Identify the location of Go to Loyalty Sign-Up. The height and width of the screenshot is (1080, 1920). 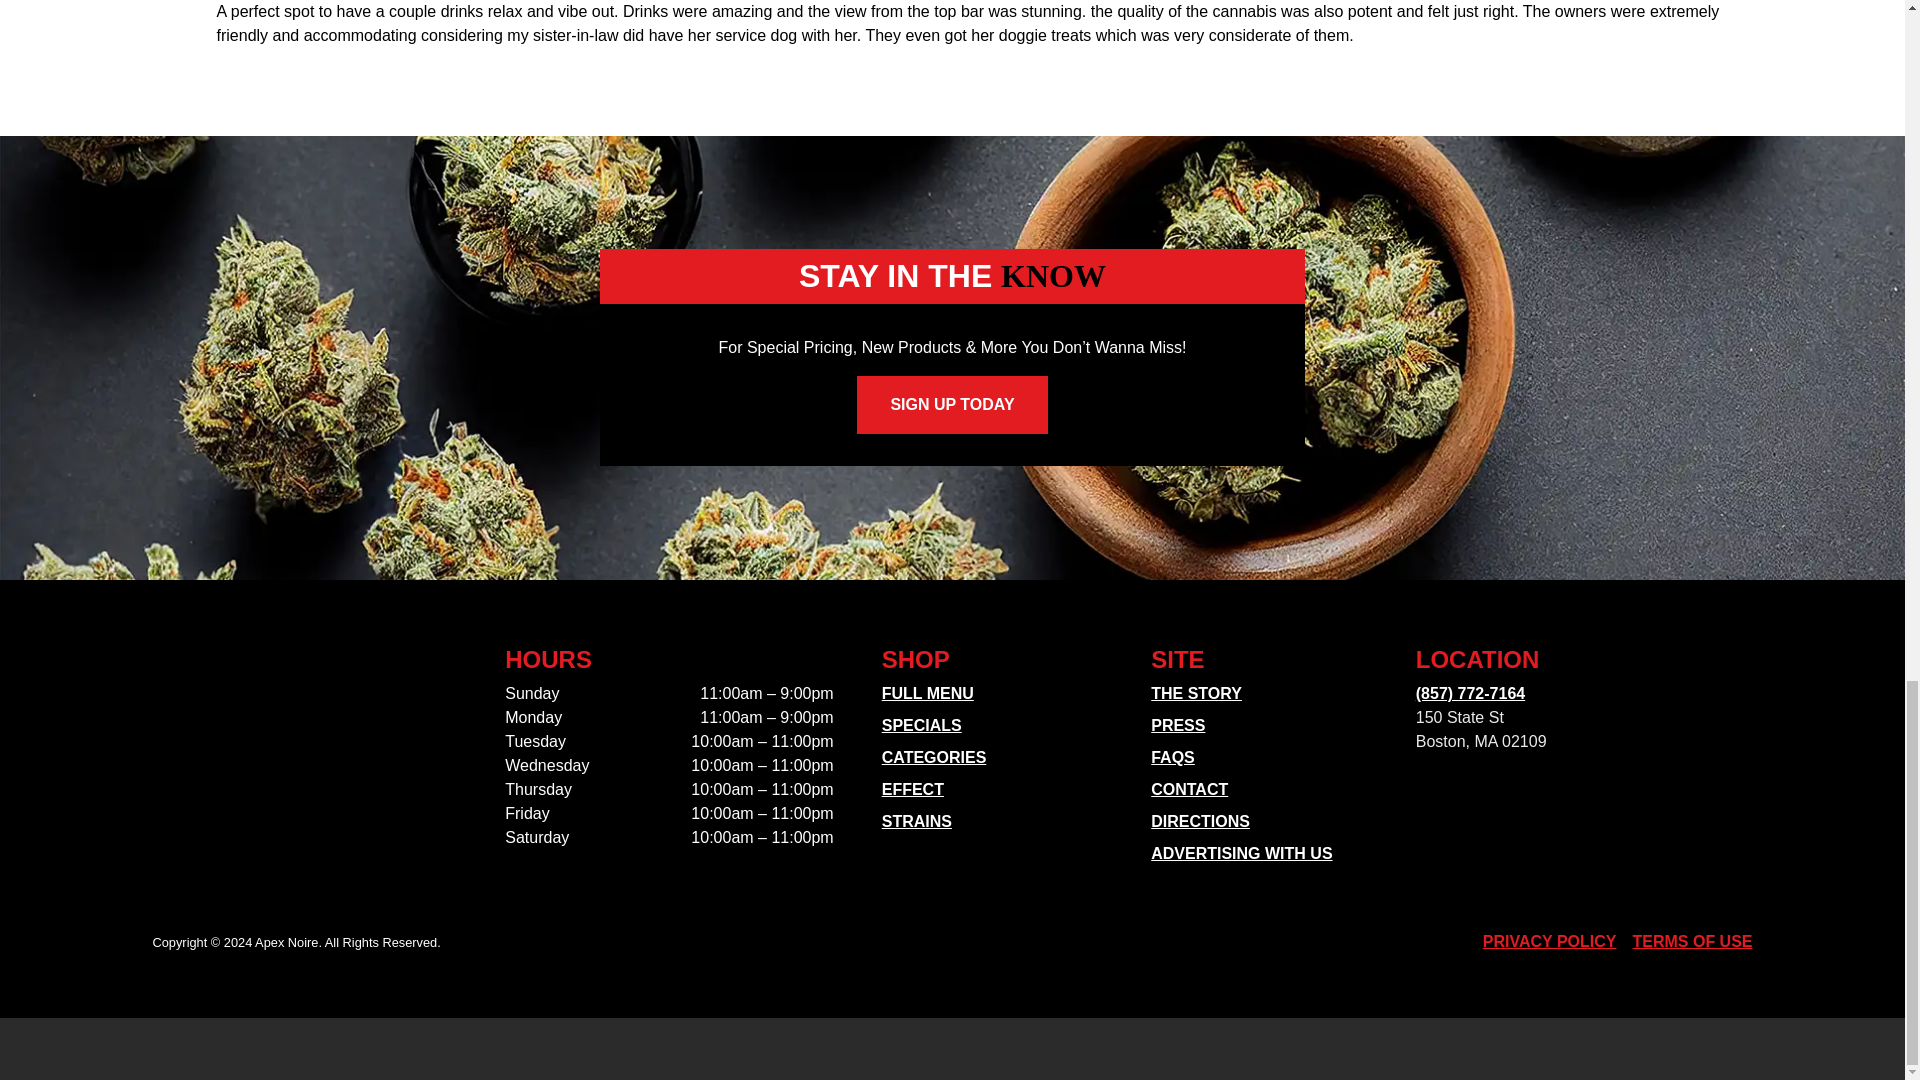
(951, 404).